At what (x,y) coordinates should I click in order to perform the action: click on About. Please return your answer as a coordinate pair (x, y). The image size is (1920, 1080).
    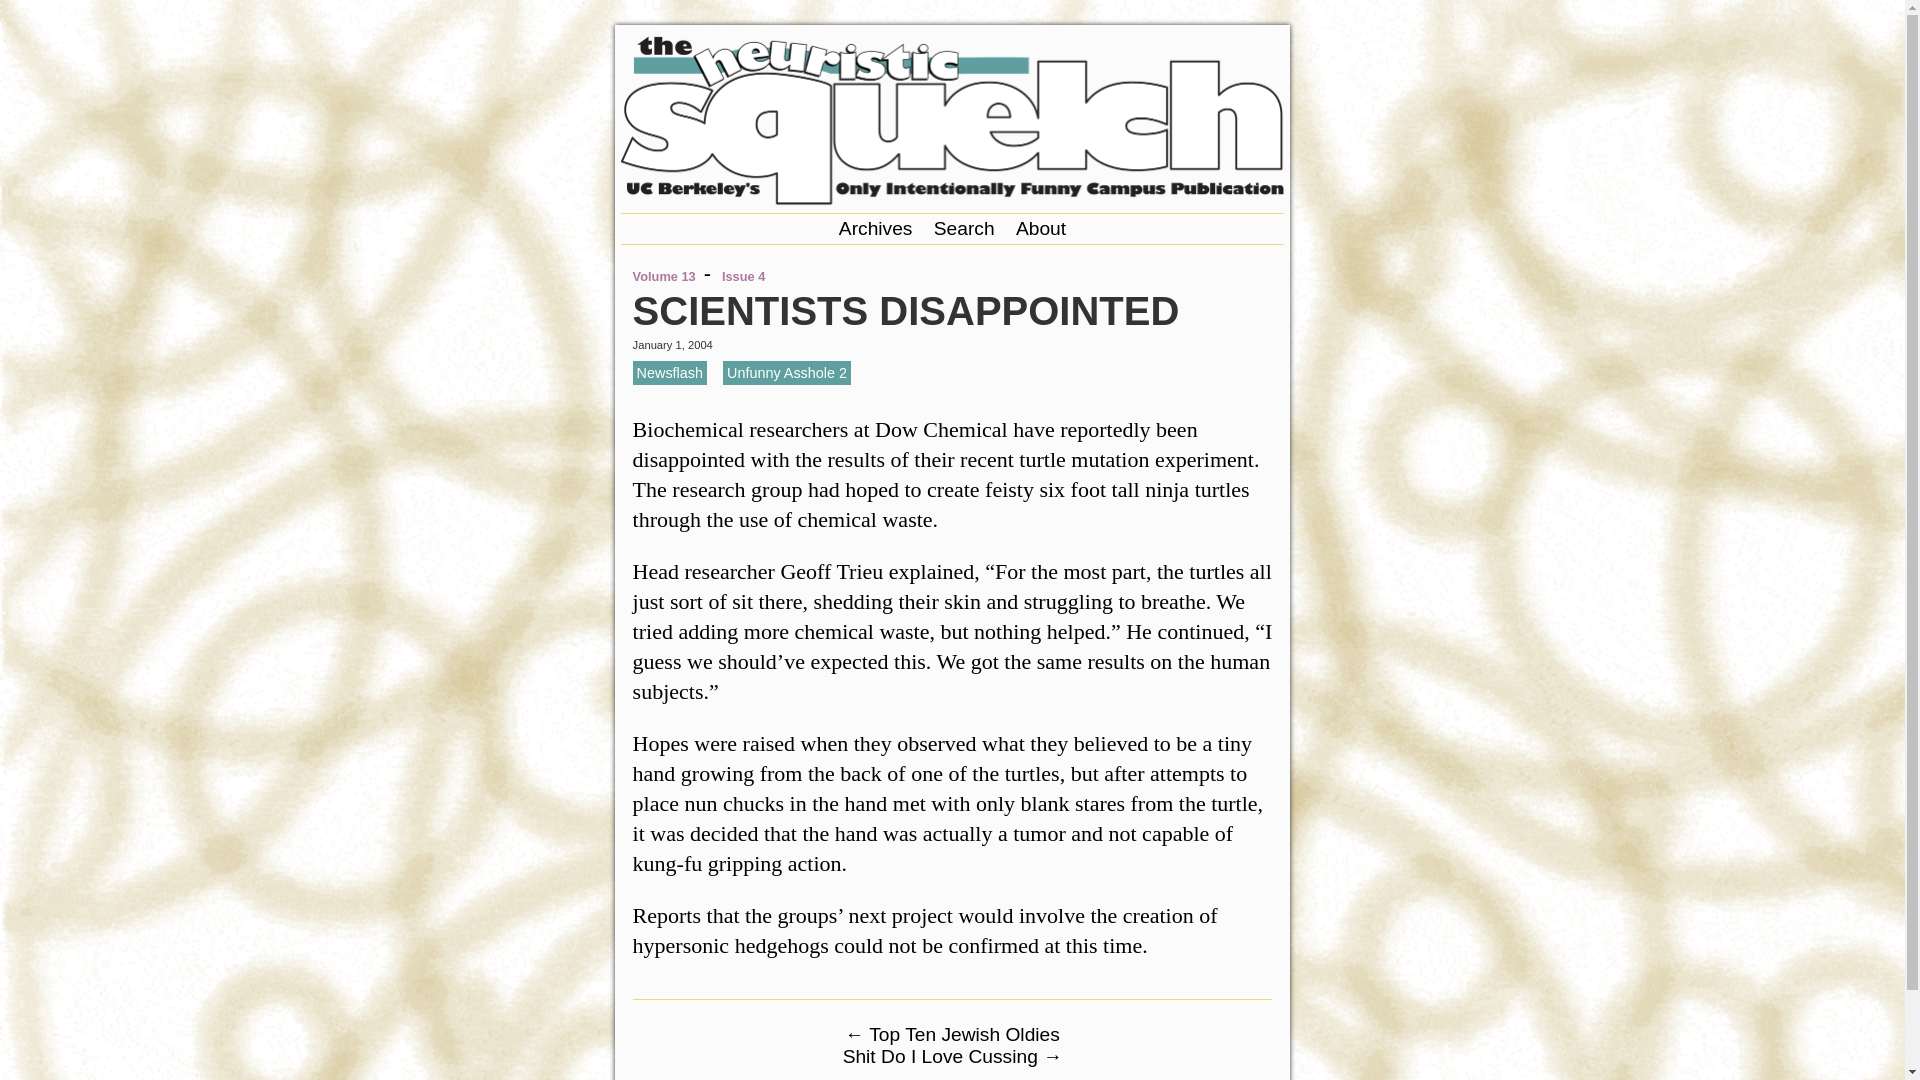
    Looking at the image, I should click on (1040, 228).